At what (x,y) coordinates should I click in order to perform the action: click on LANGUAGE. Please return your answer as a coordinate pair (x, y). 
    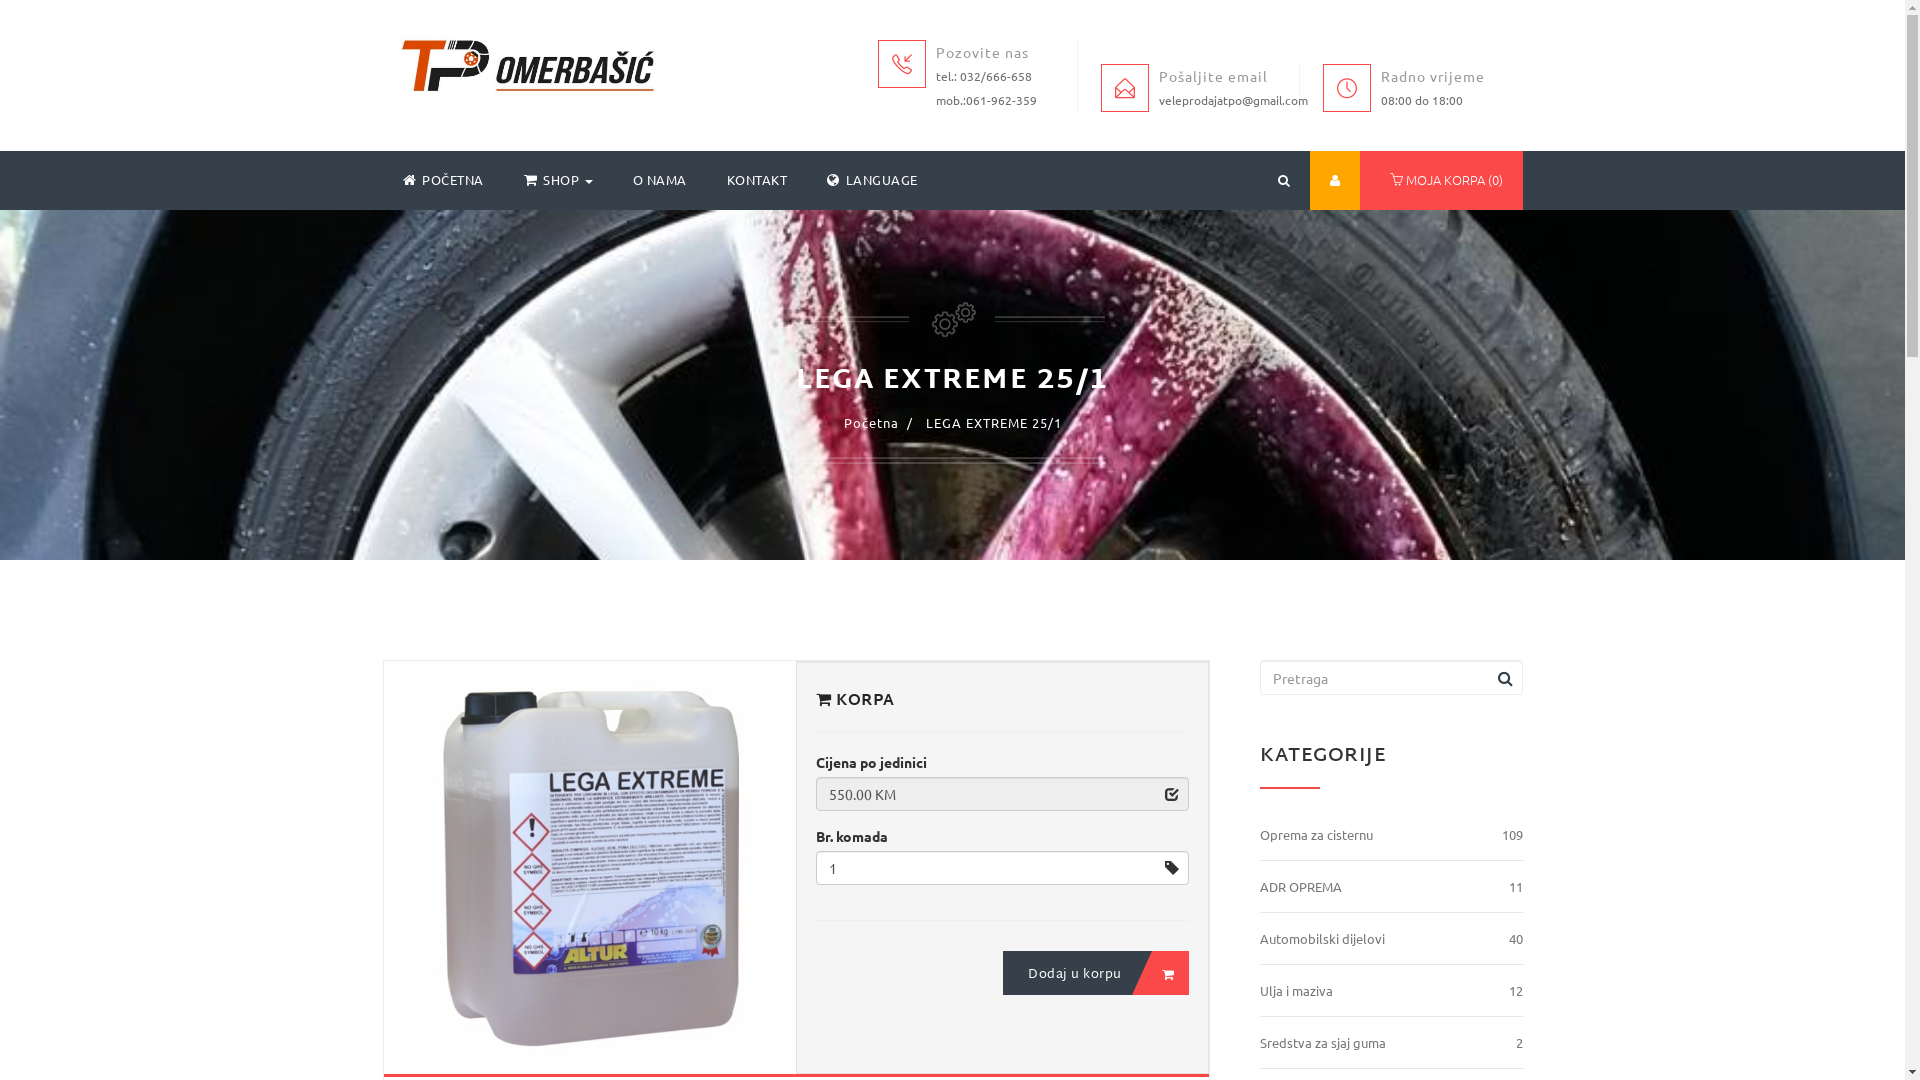
    Looking at the image, I should click on (872, 180).